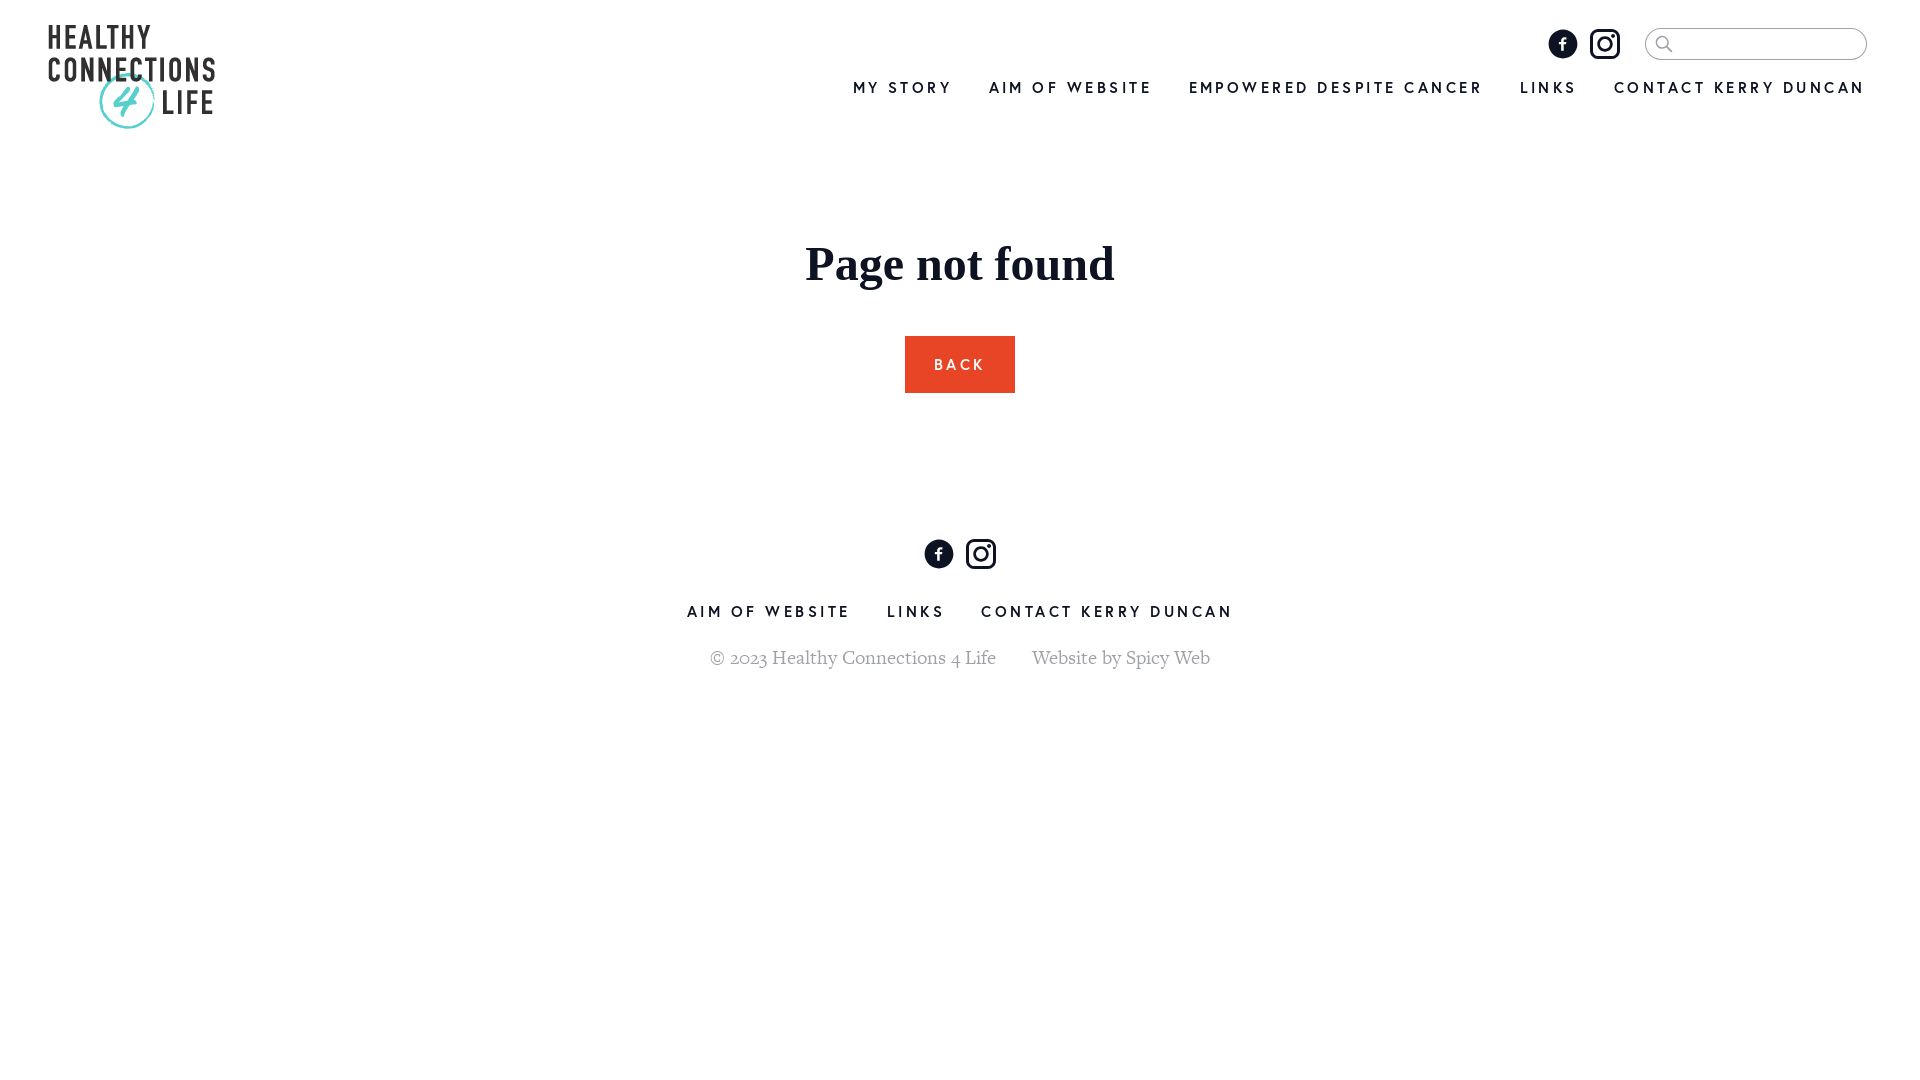 The width and height of the screenshot is (1920, 1080). I want to click on Instagram, so click(981, 552).